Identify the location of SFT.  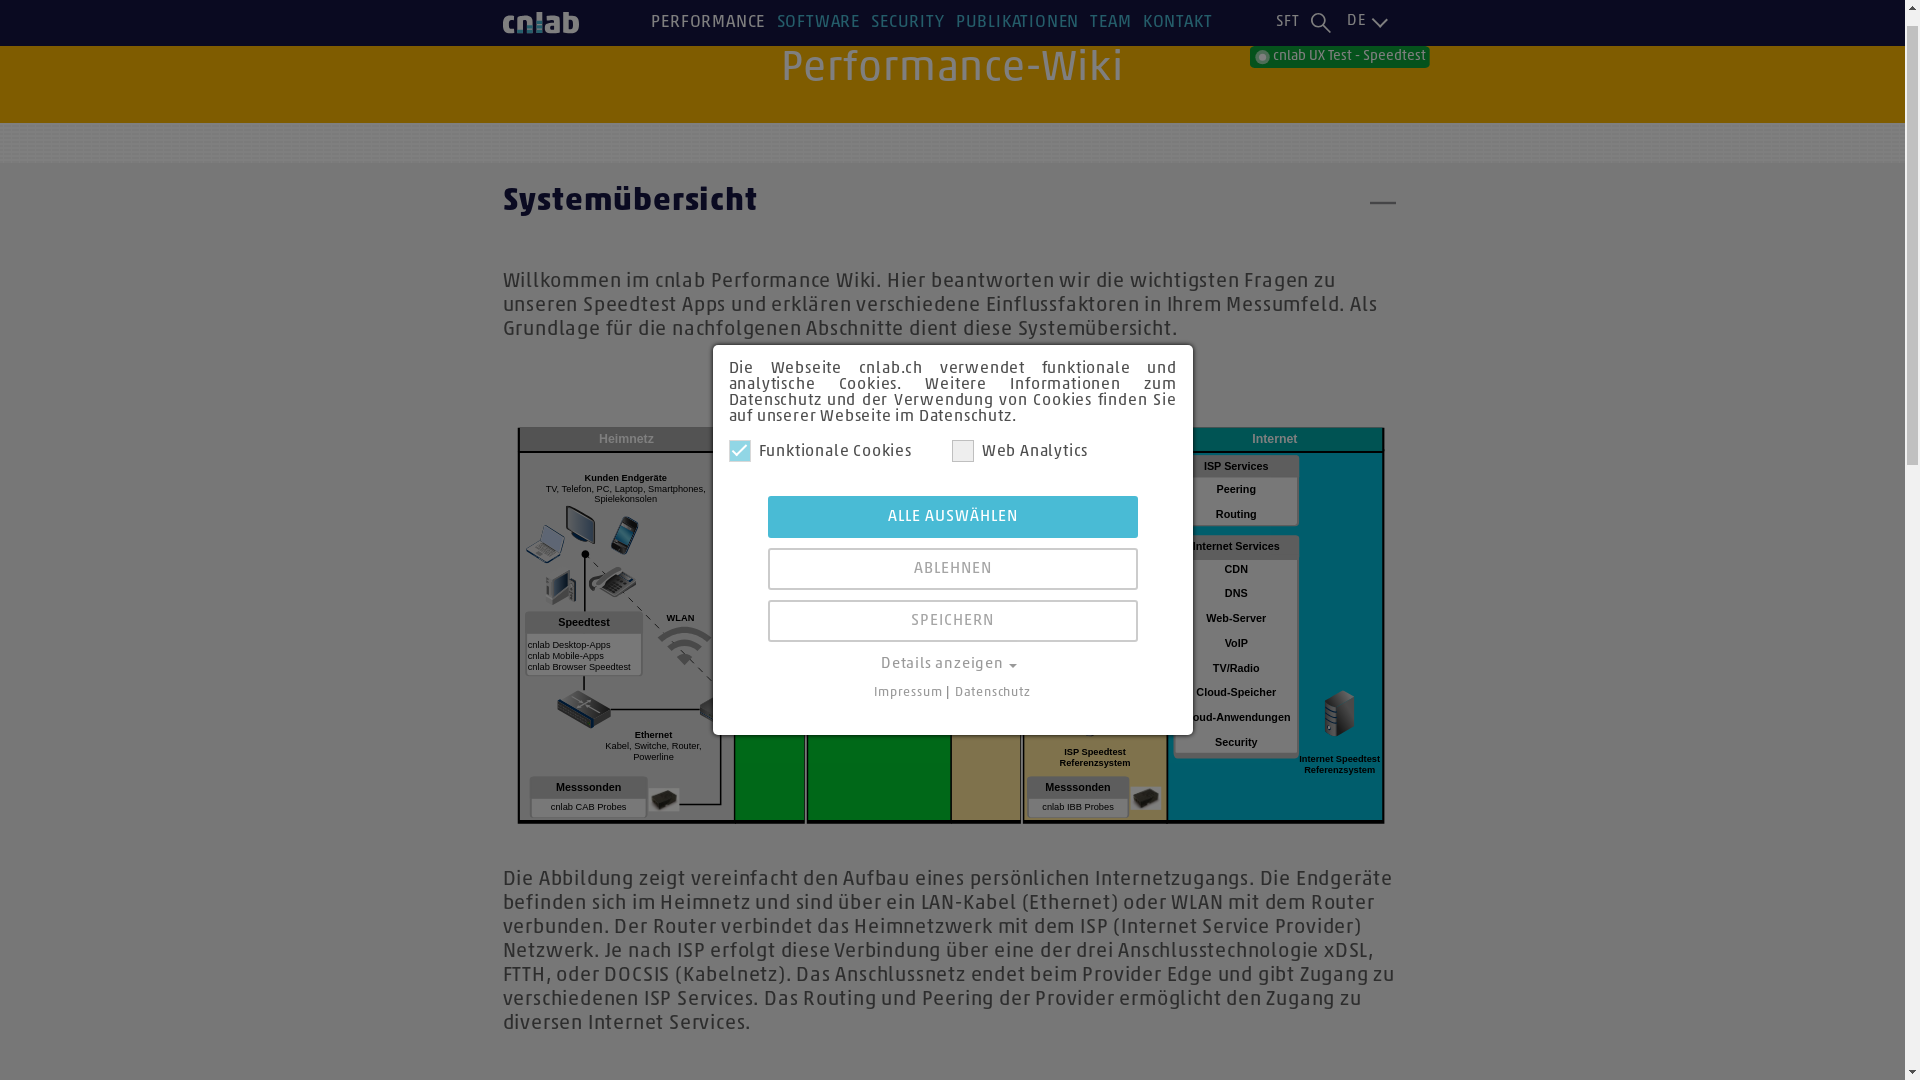
(1288, 52).